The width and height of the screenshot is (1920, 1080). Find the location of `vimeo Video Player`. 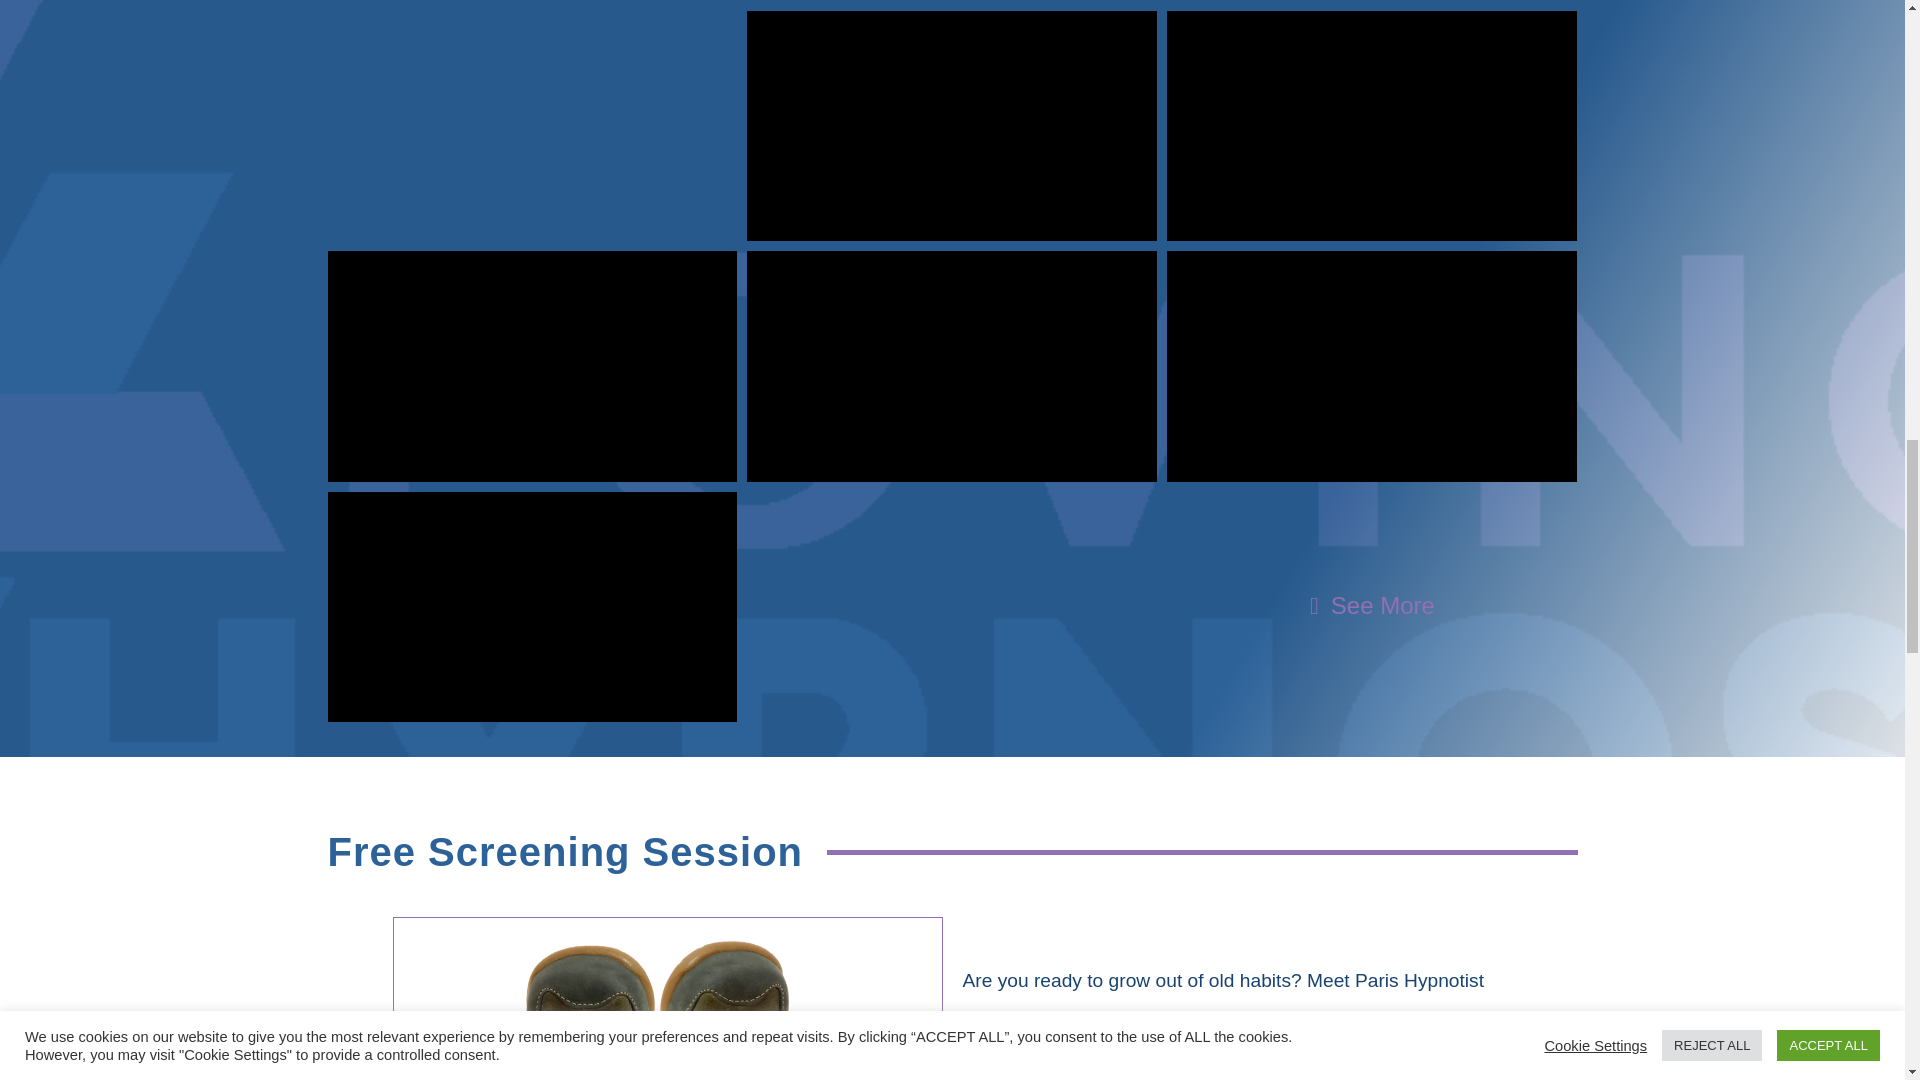

vimeo Video Player is located at coordinates (1372, 366).